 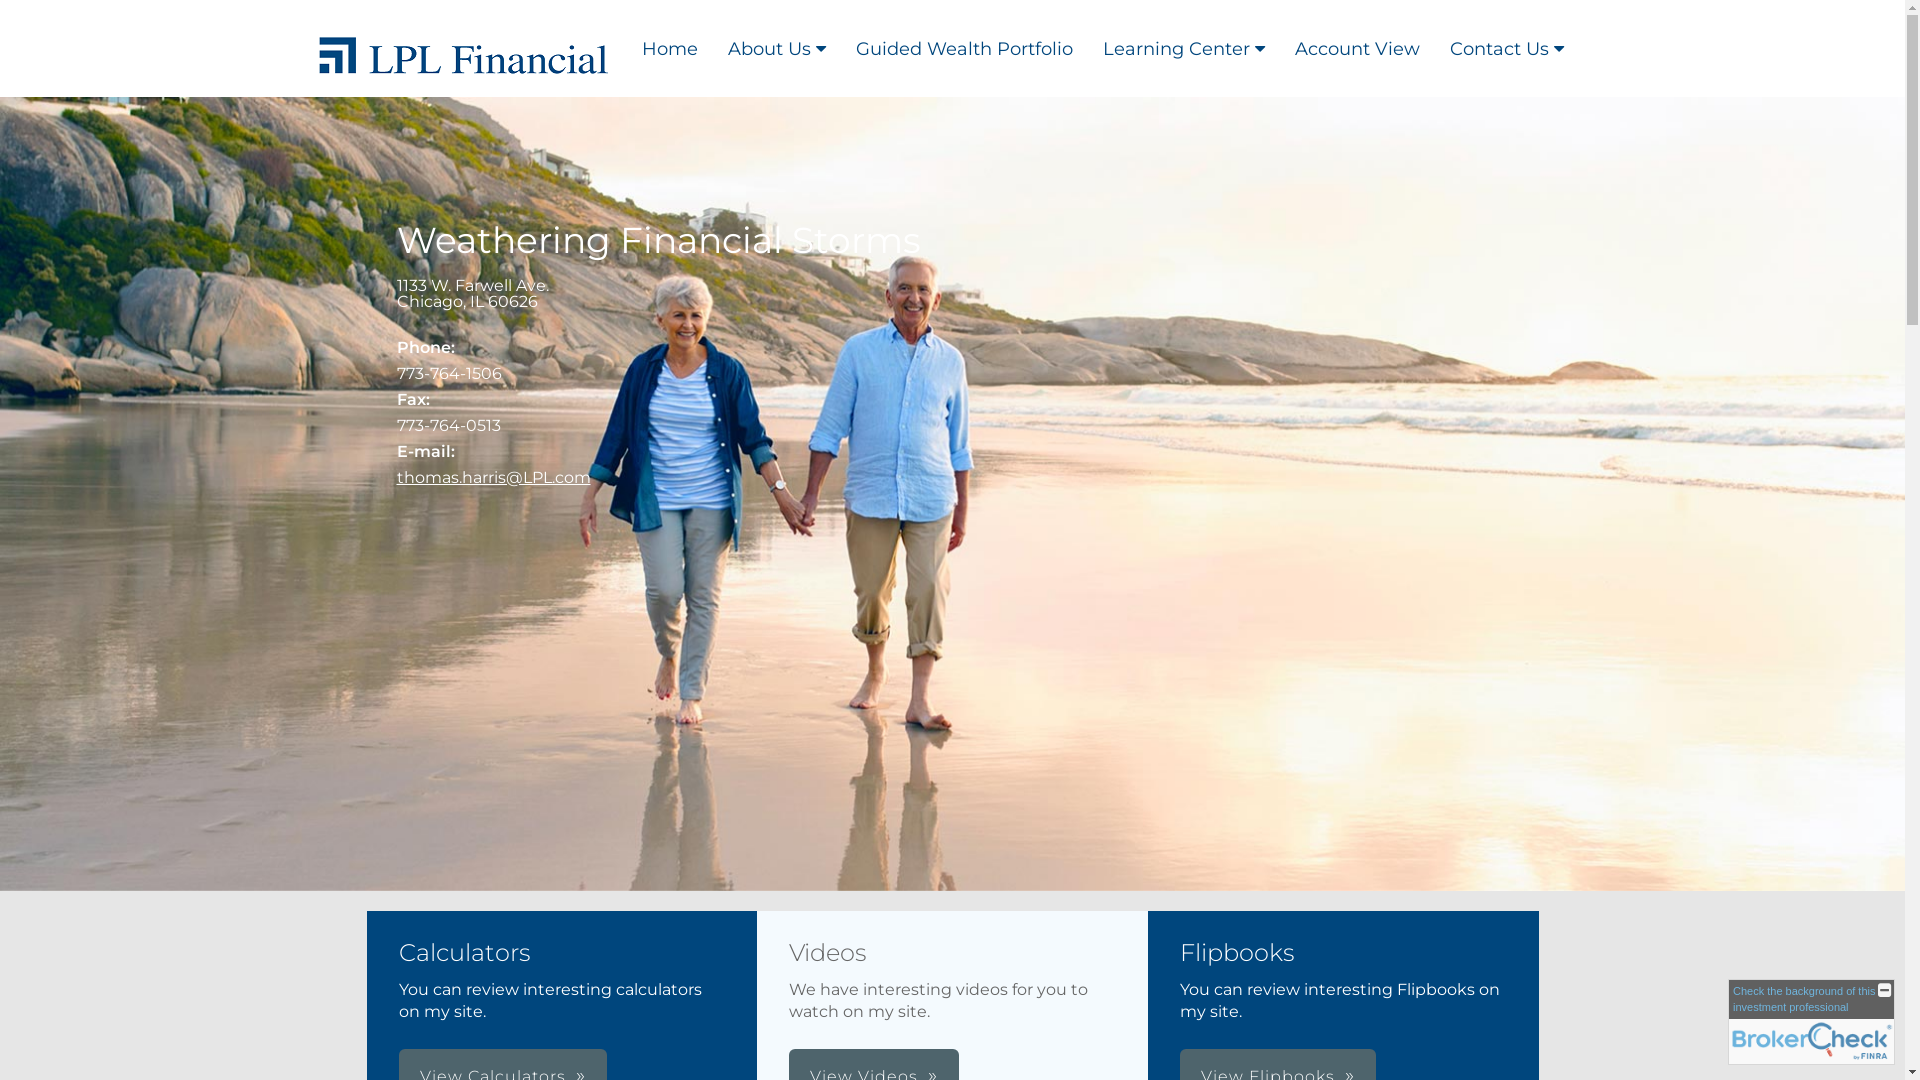 I want to click on Account View, so click(x=1358, y=48).